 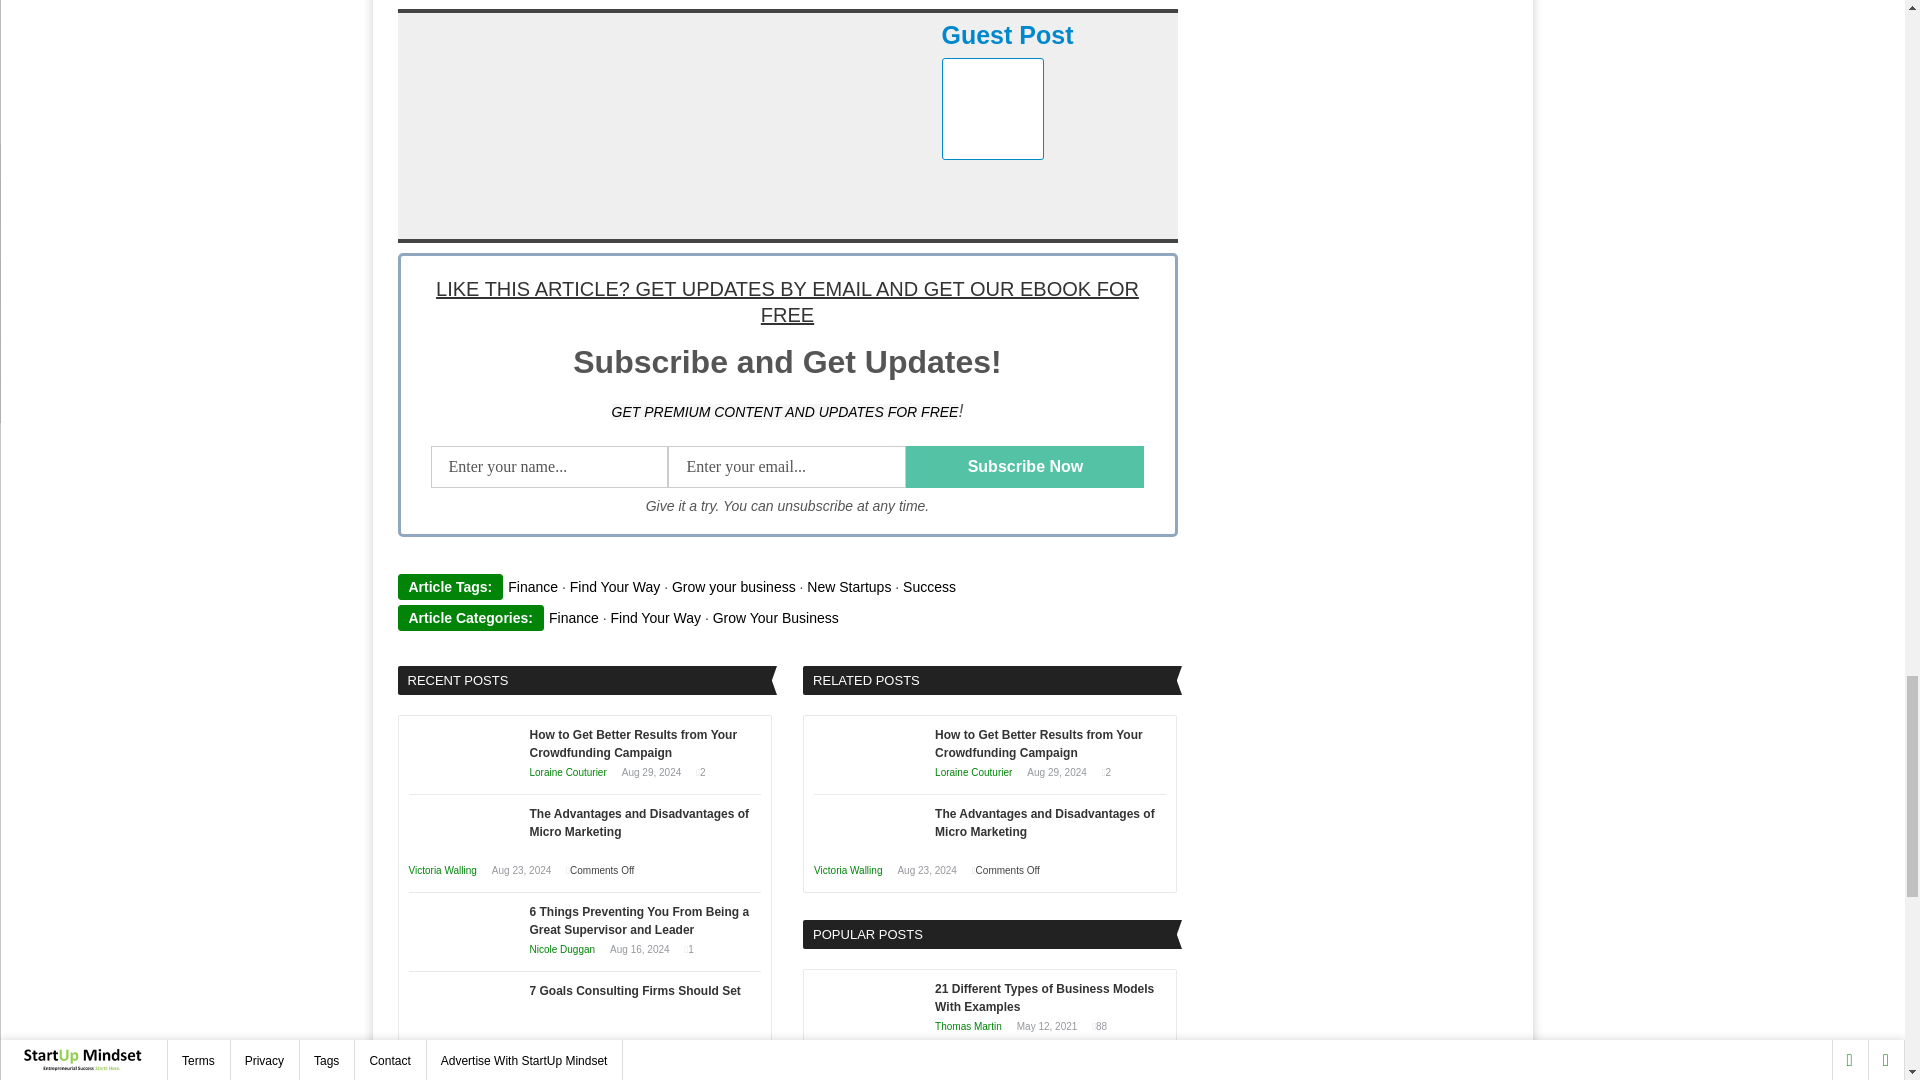 What do you see at coordinates (968, 1026) in the screenshot?
I see `Posts by Thomas Martin` at bounding box center [968, 1026].